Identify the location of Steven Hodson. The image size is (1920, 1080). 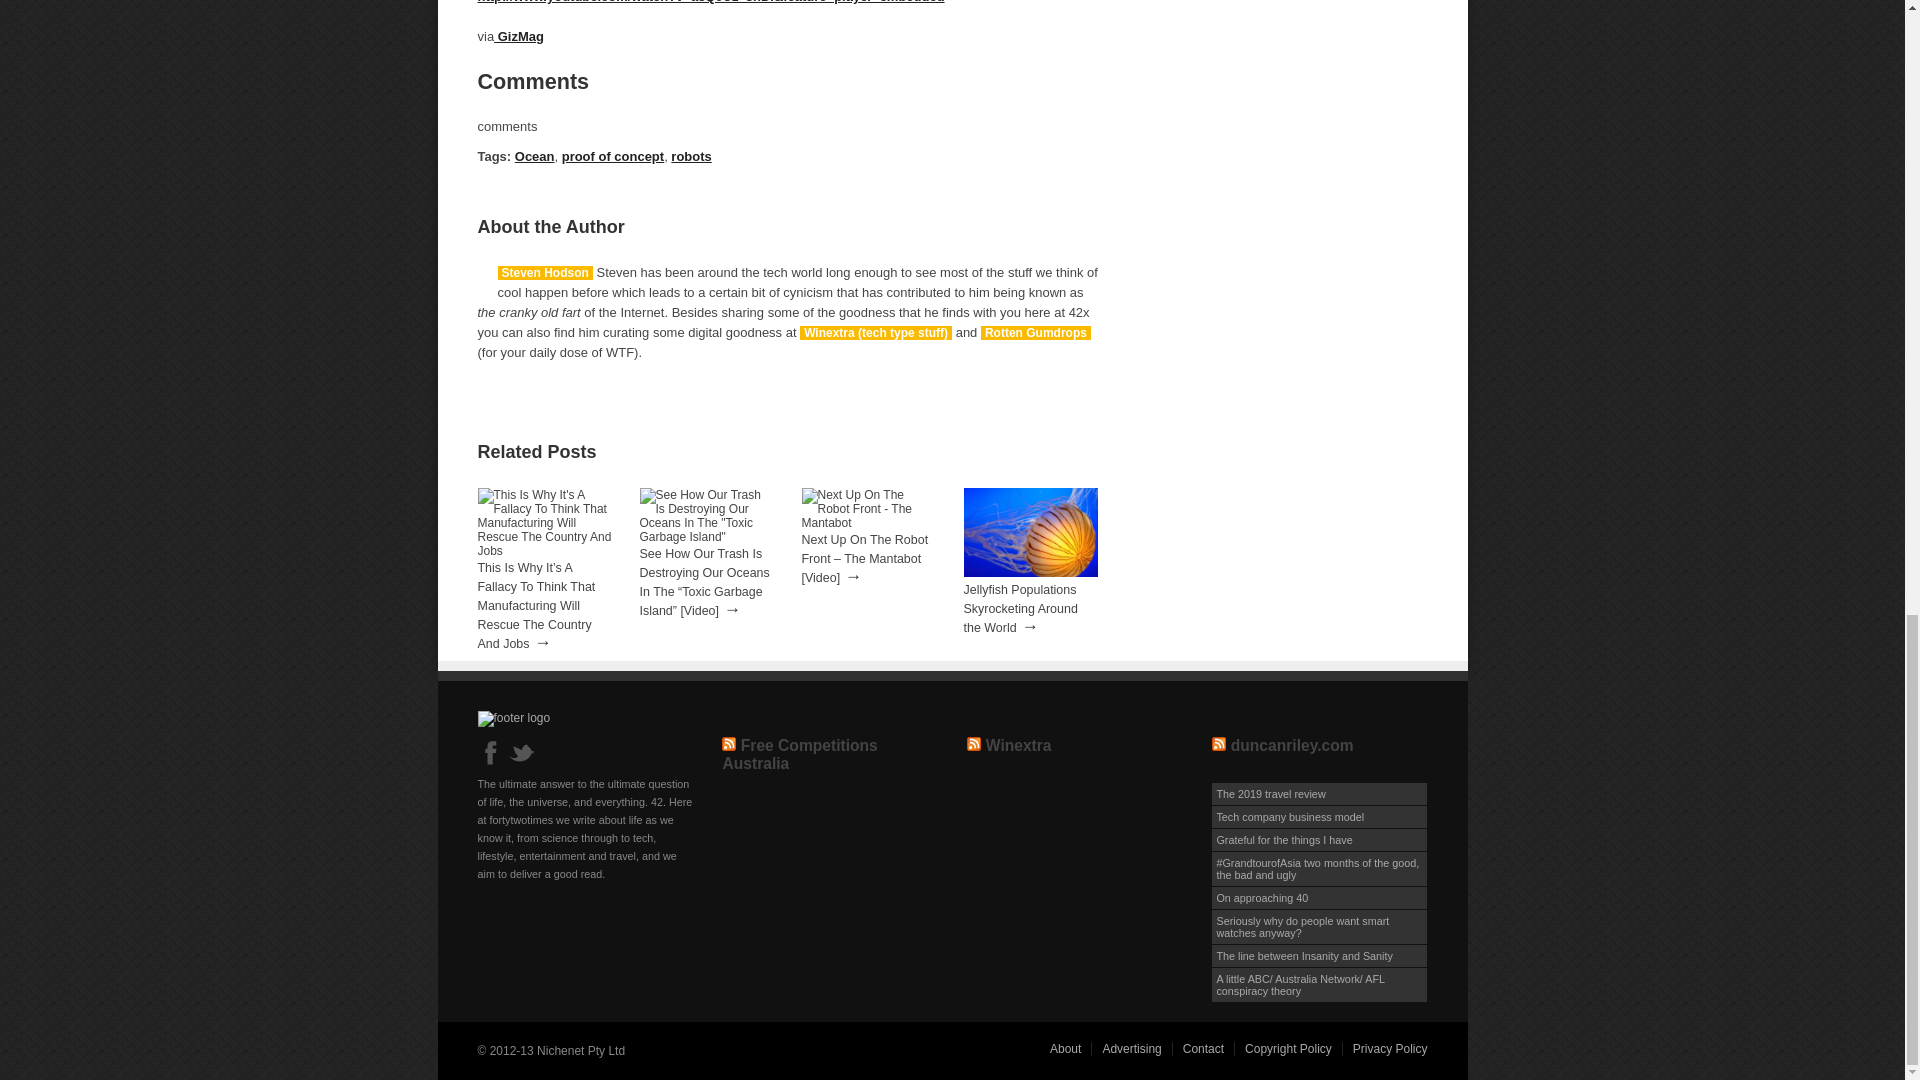
(545, 272).